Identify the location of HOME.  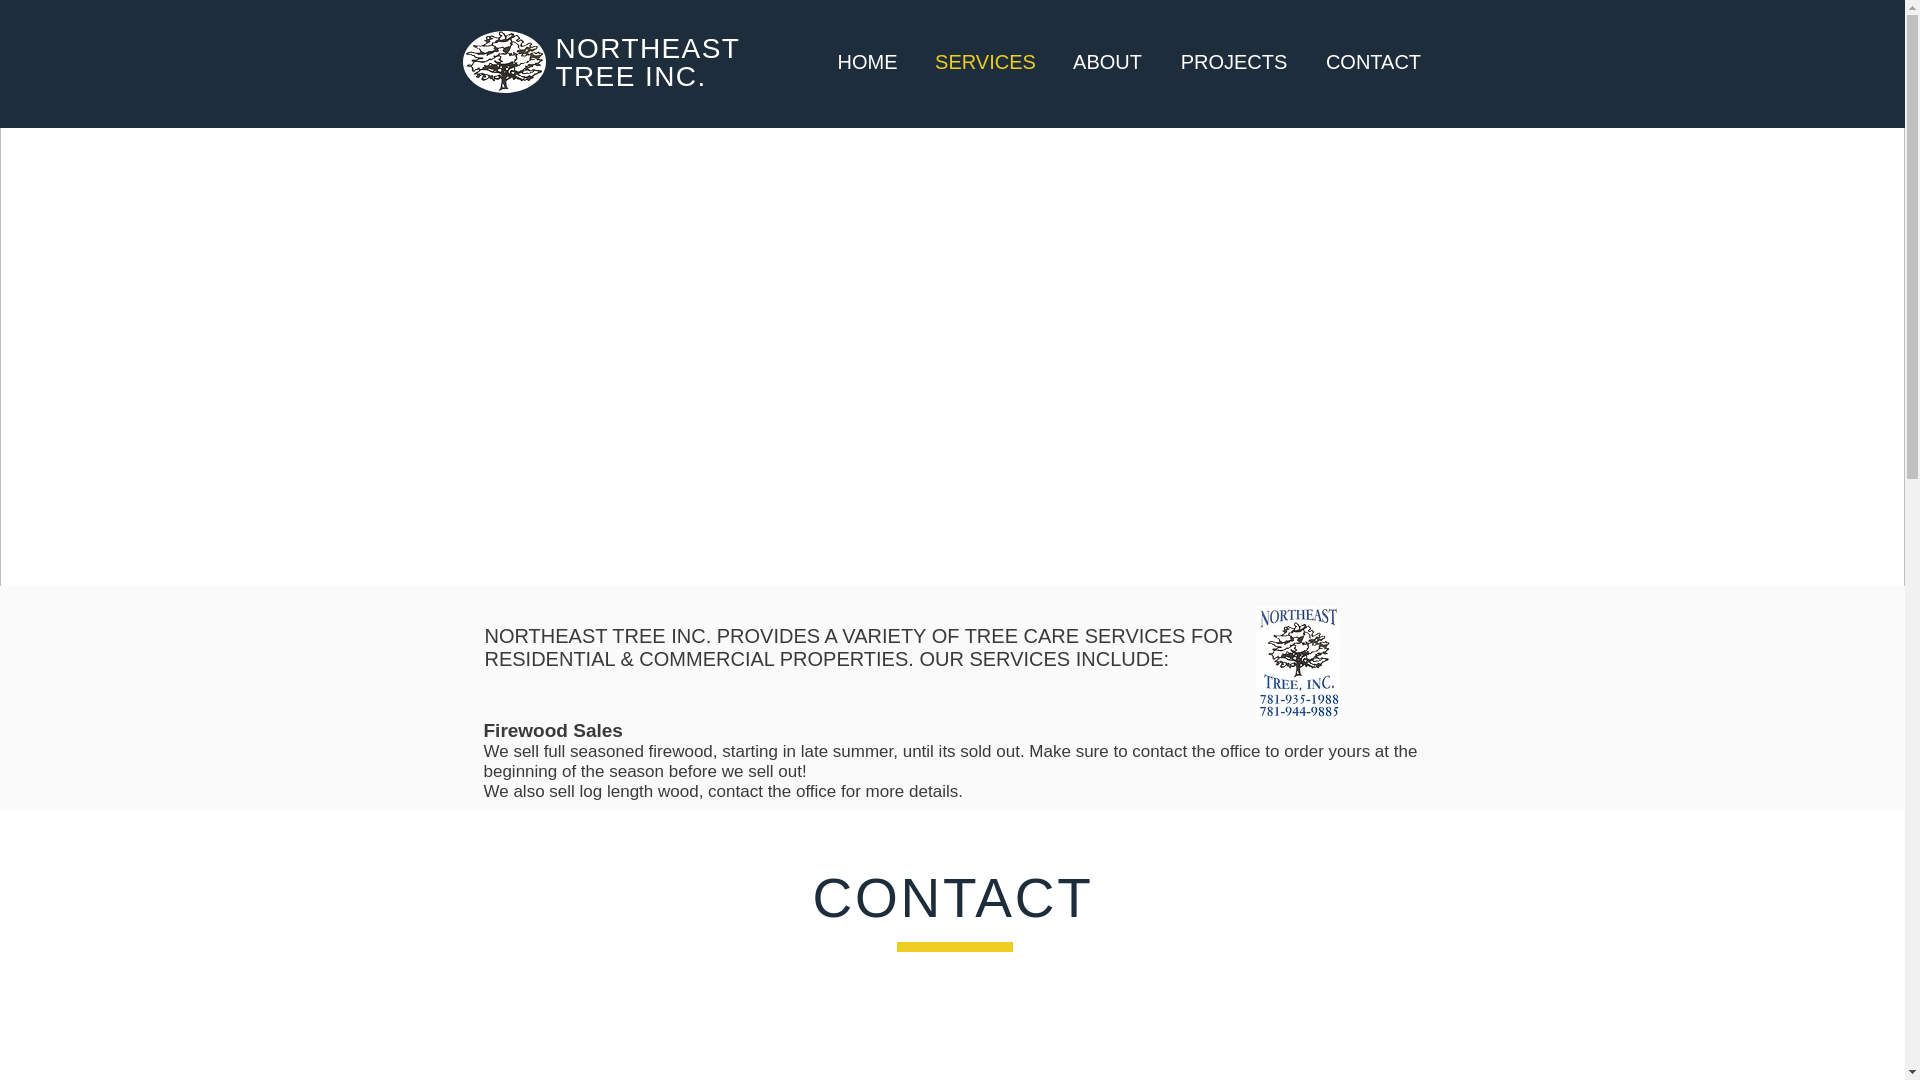
(868, 61).